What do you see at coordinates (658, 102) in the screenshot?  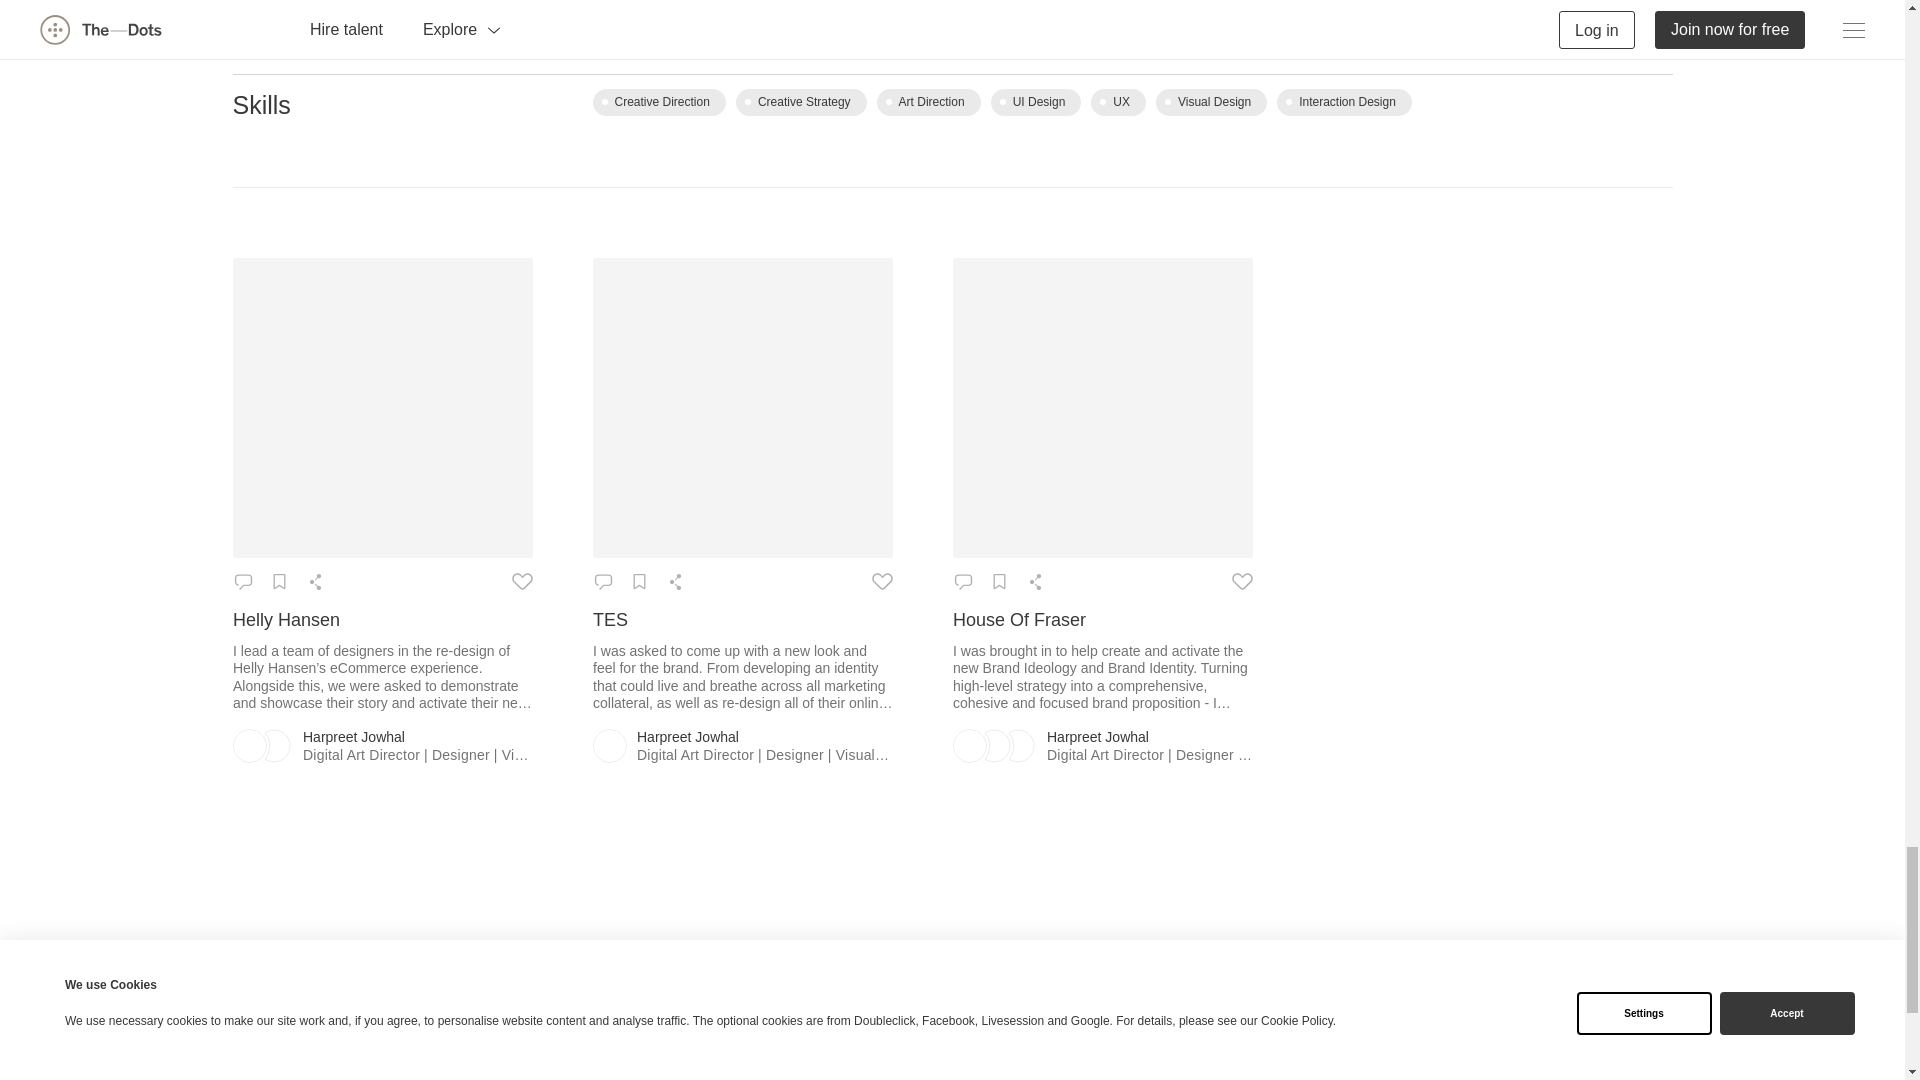 I see `Creative Direction` at bounding box center [658, 102].